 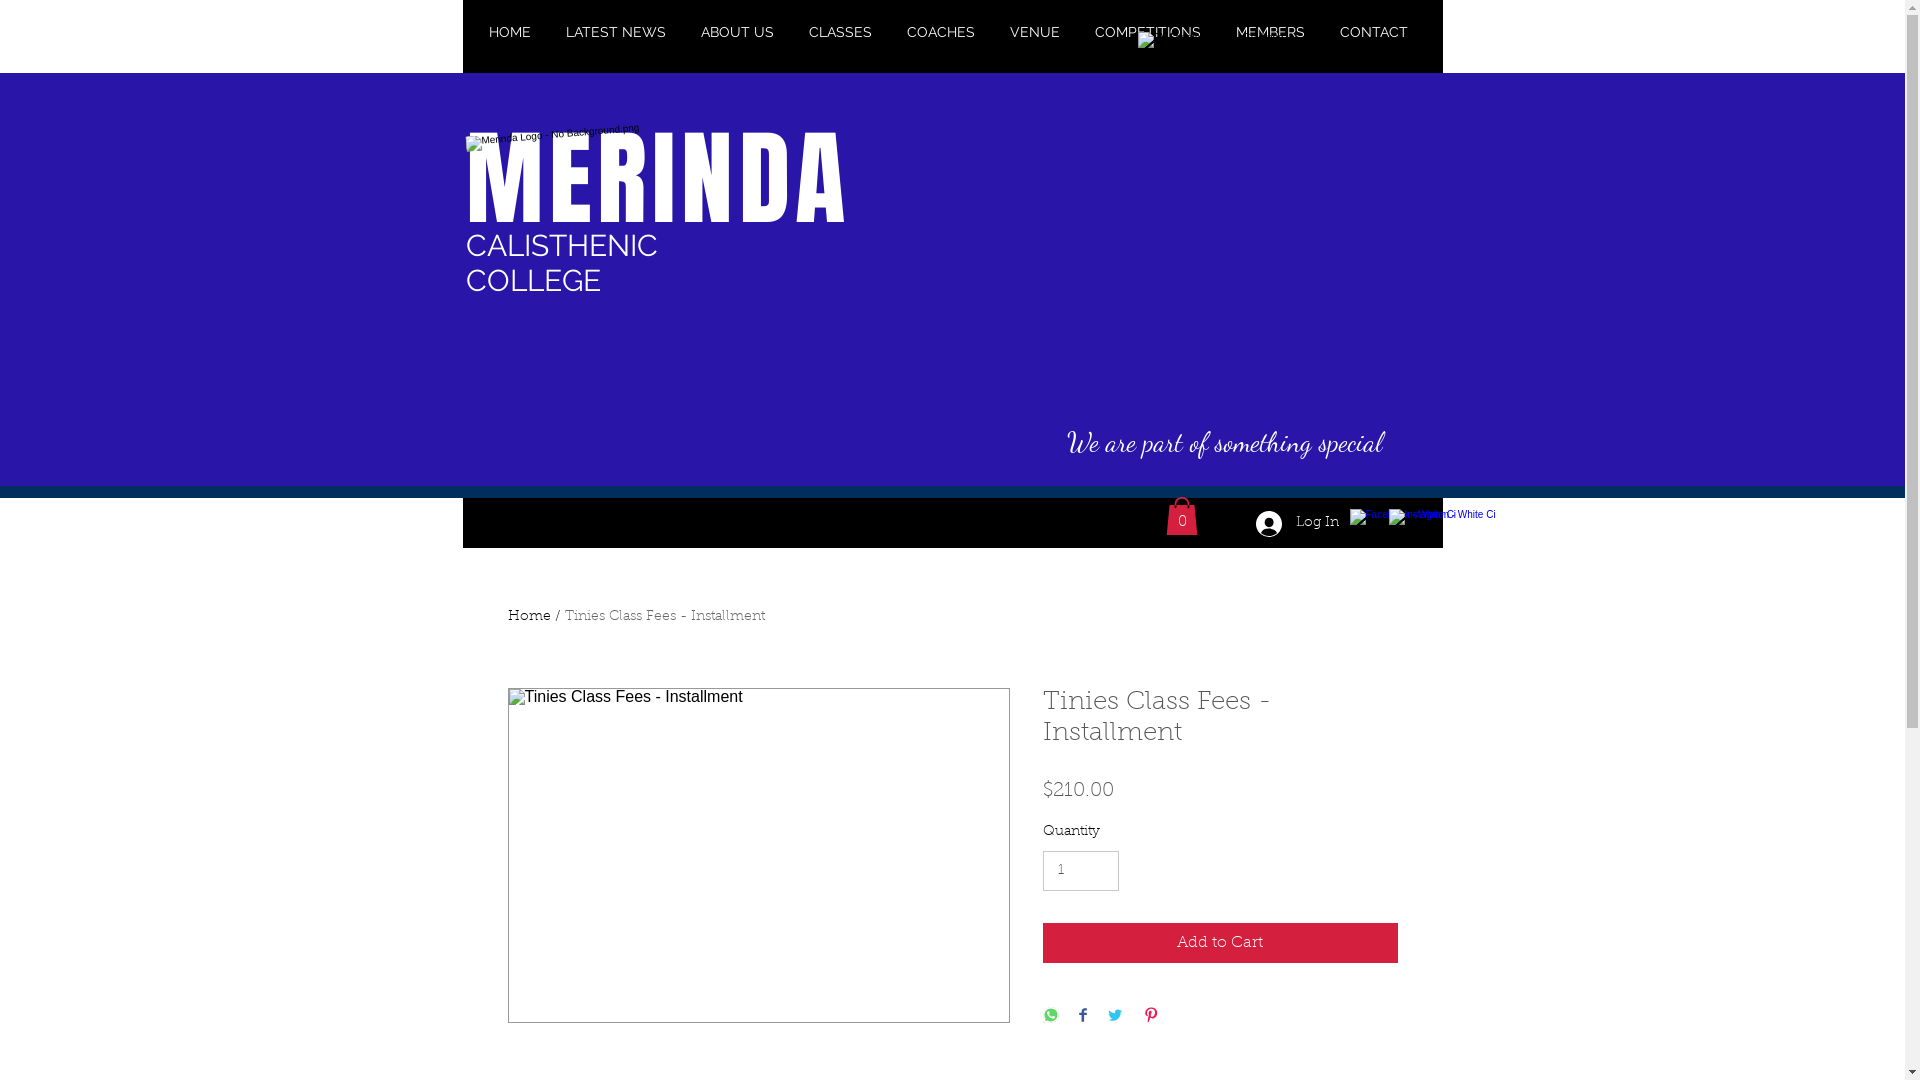 I want to click on Tinies Class Fees - Installment, so click(x=664, y=616).